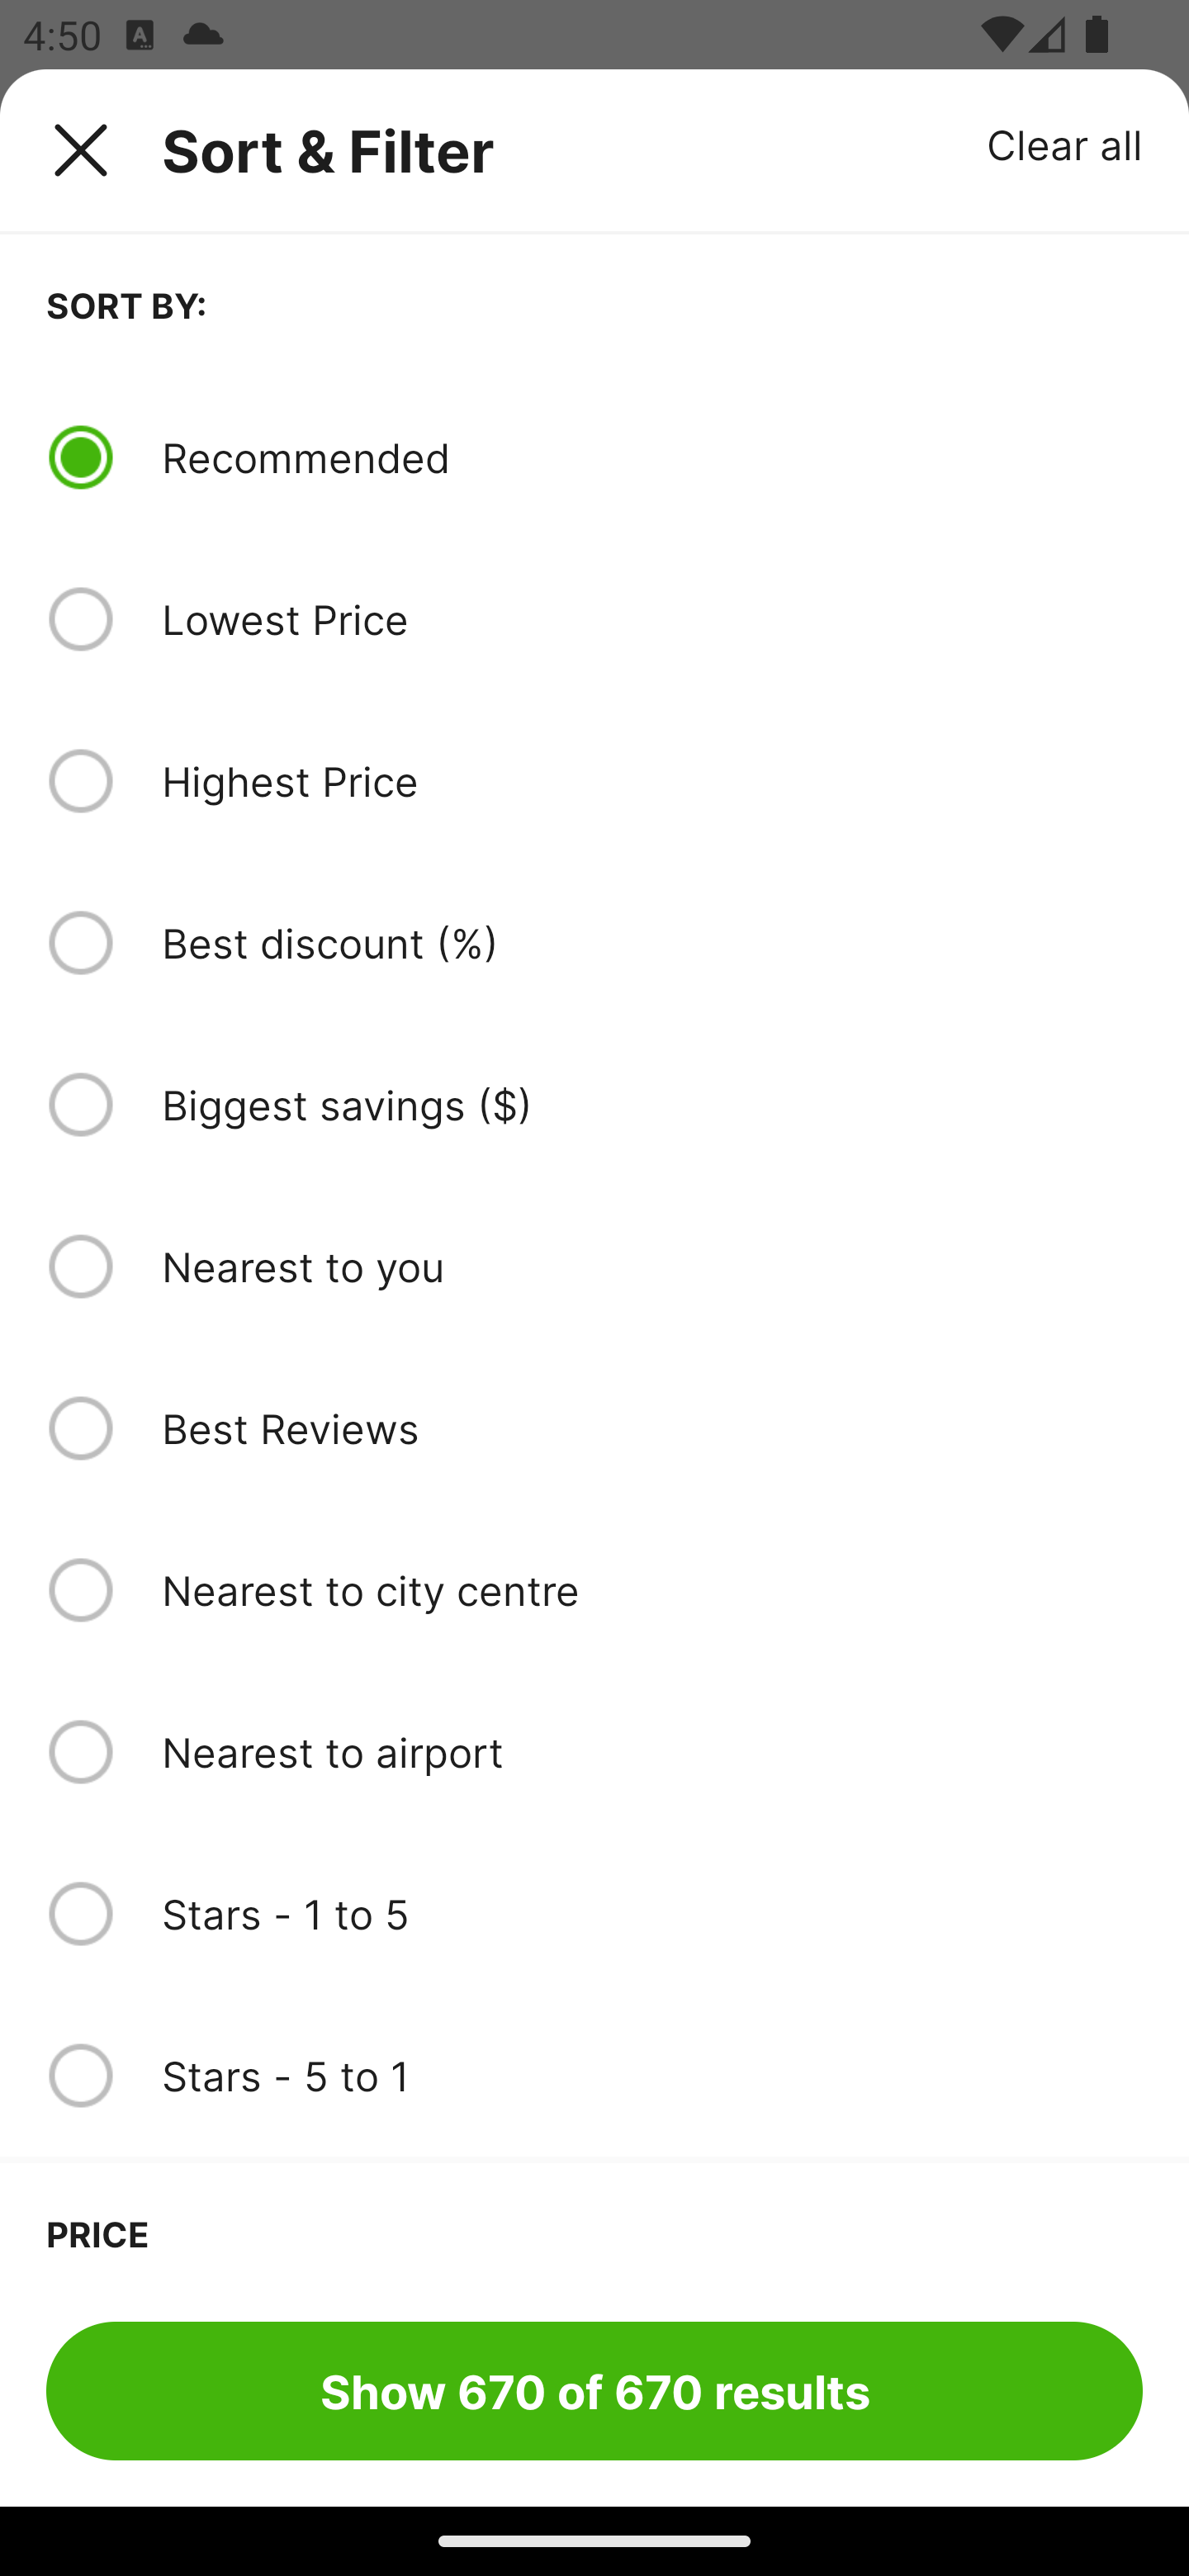 The width and height of the screenshot is (1189, 2576). Describe the element at coordinates (594, 2390) in the screenshot. I see `Show 670 of 670 results` at that location.